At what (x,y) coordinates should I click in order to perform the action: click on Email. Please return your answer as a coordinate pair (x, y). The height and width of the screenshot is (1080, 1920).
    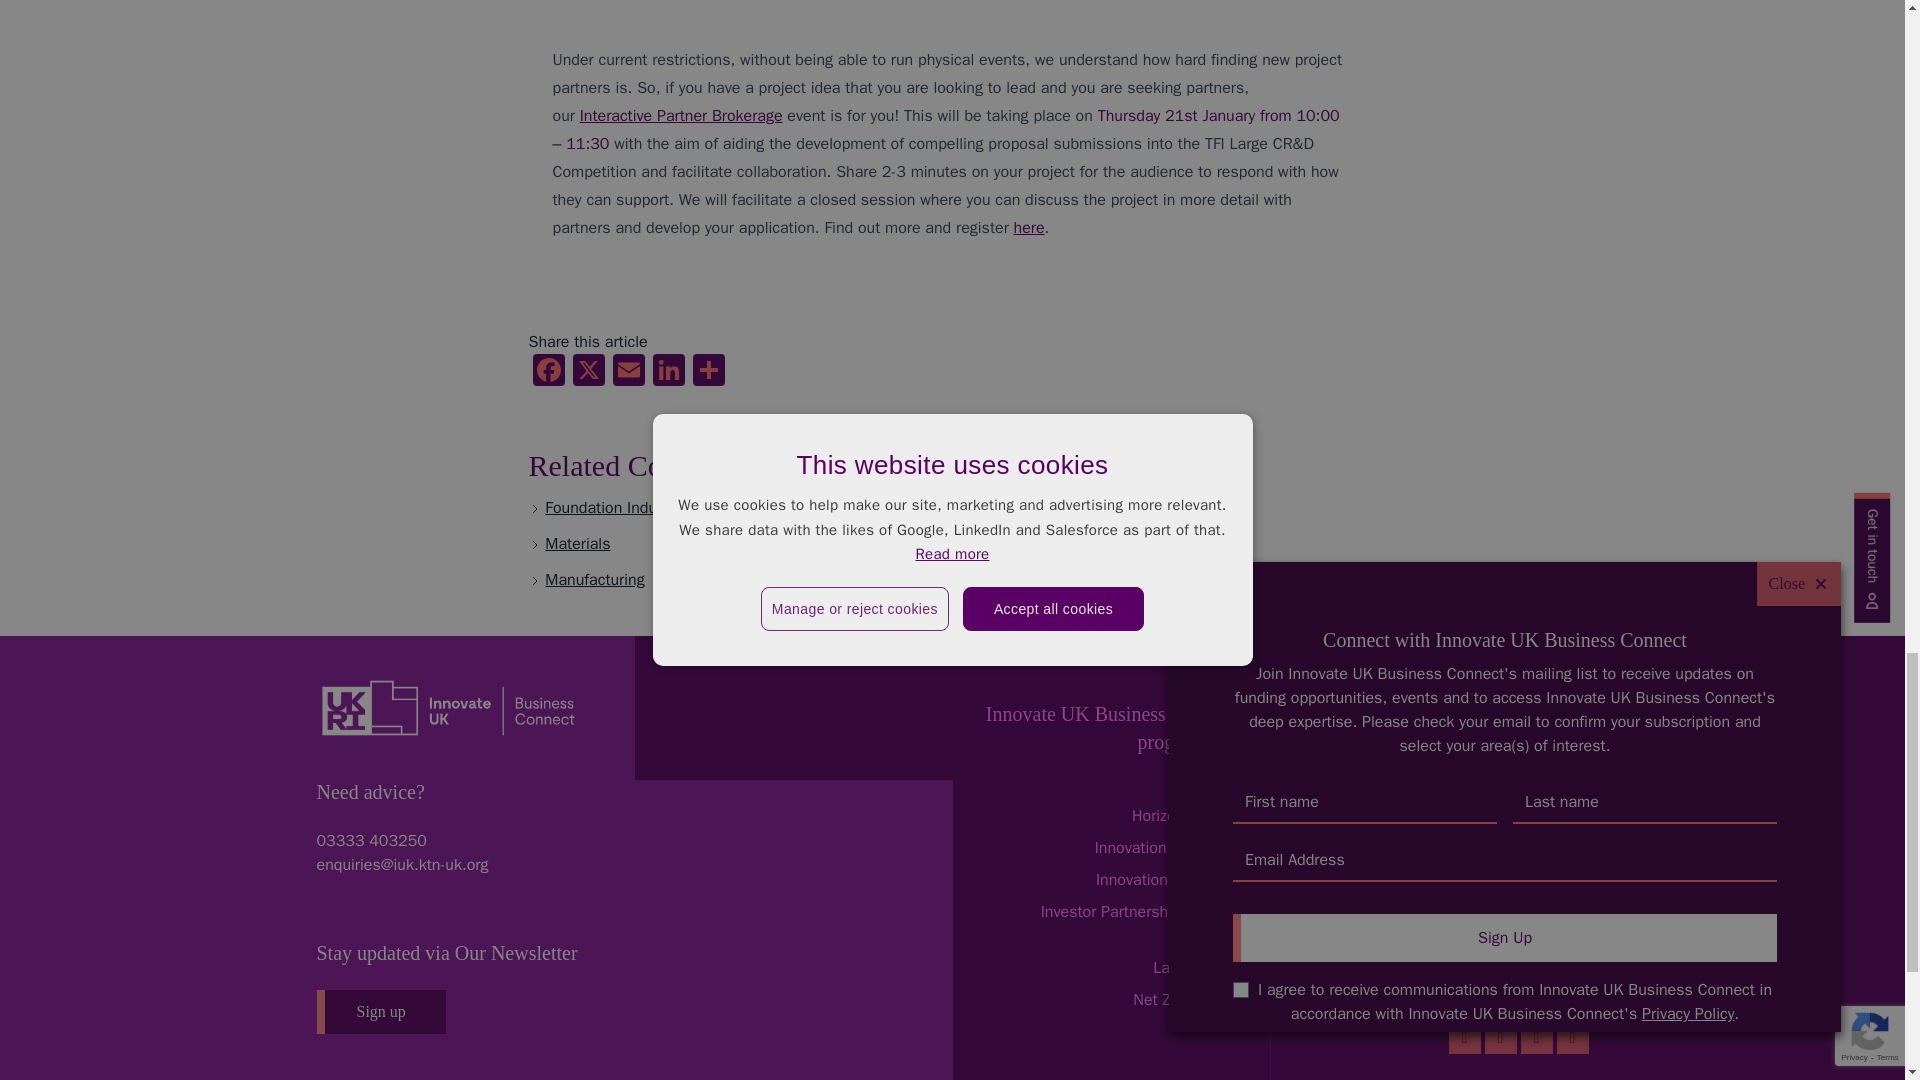
    Looking at the image, I should click on (628, 373).